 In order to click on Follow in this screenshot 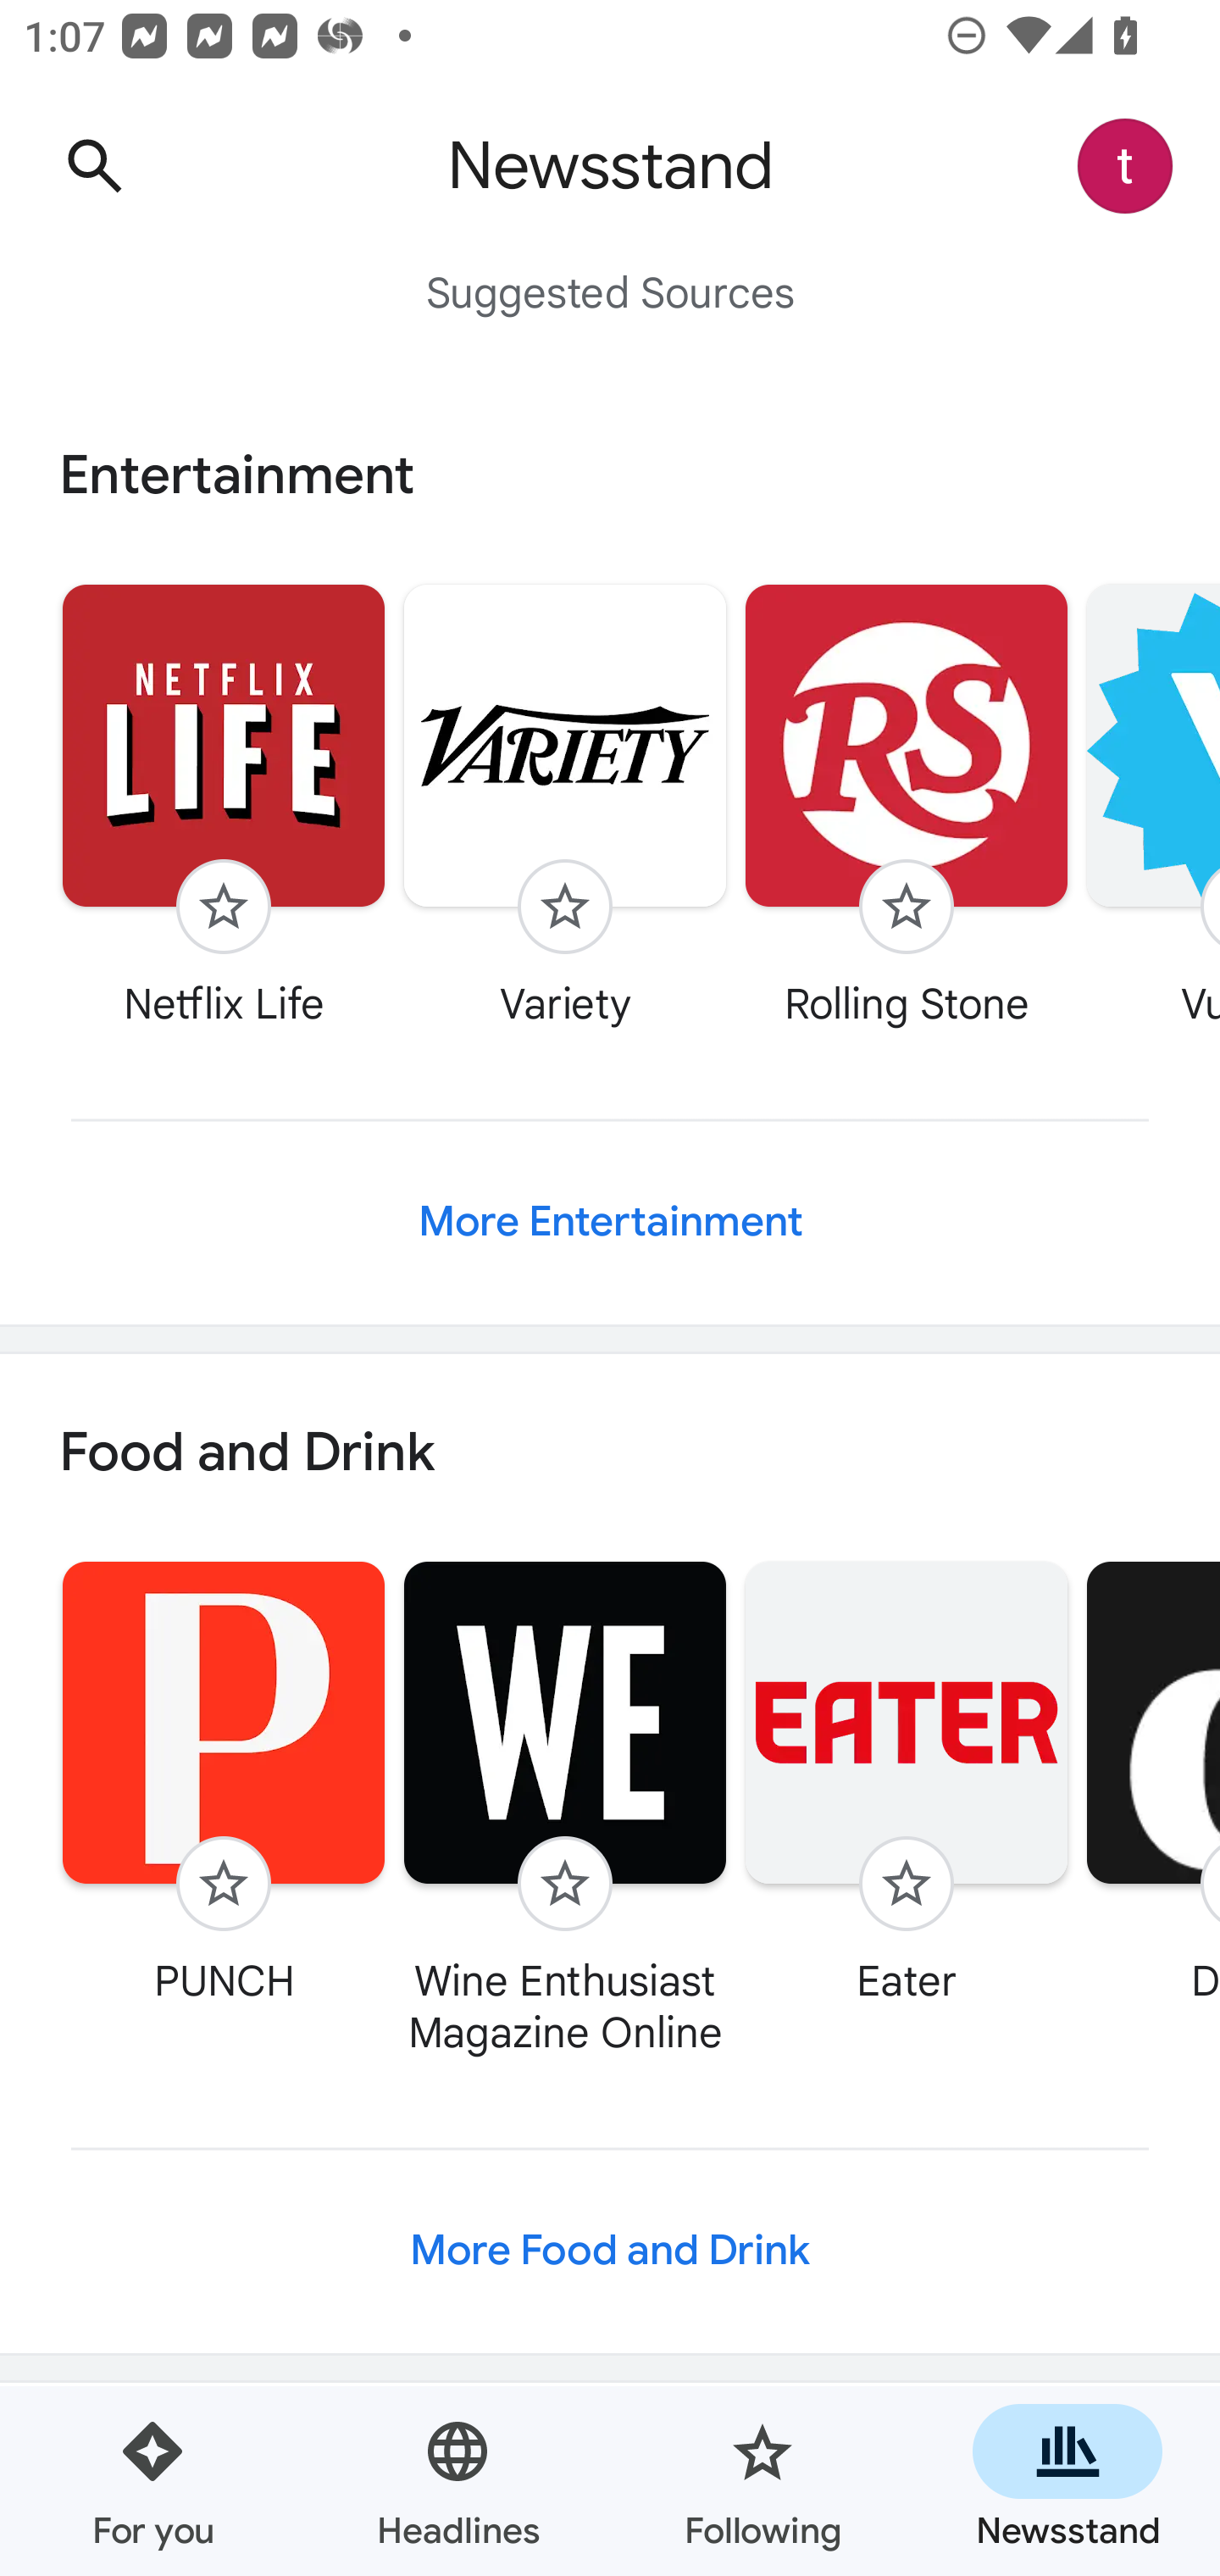, I will do `click(907, 907)`.